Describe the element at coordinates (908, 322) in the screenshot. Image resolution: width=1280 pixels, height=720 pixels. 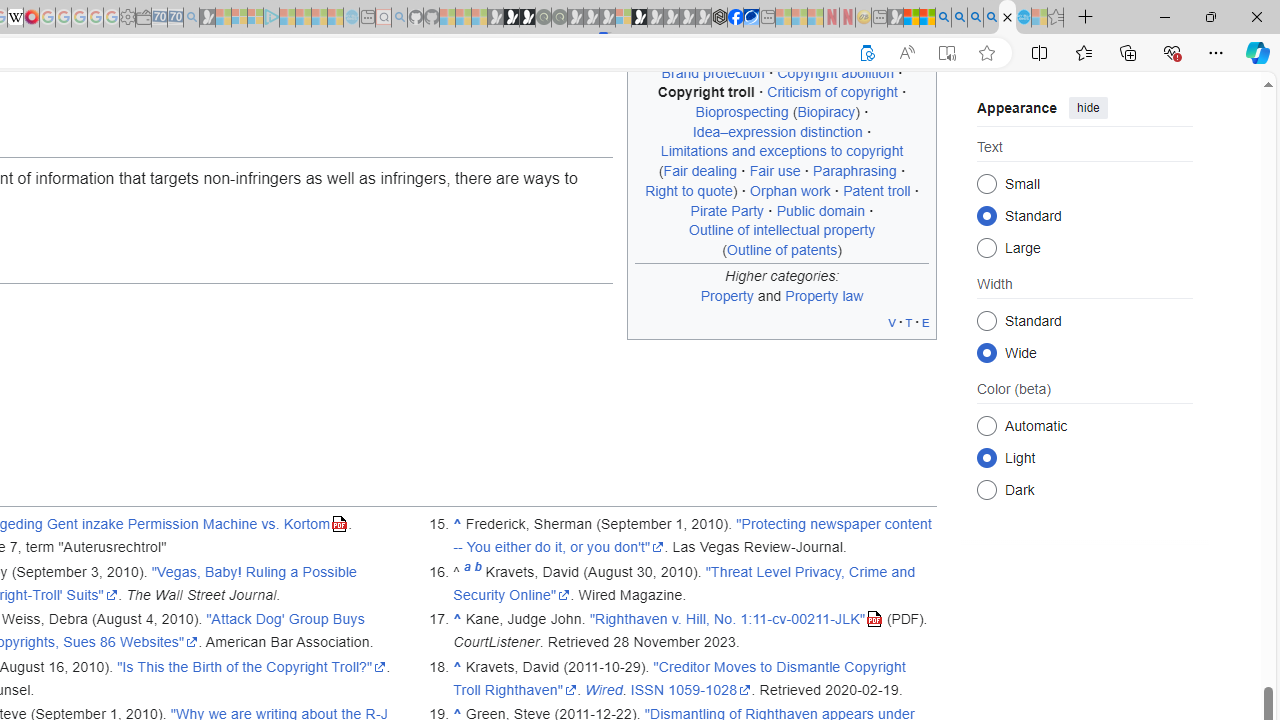
I see `t` at that location.